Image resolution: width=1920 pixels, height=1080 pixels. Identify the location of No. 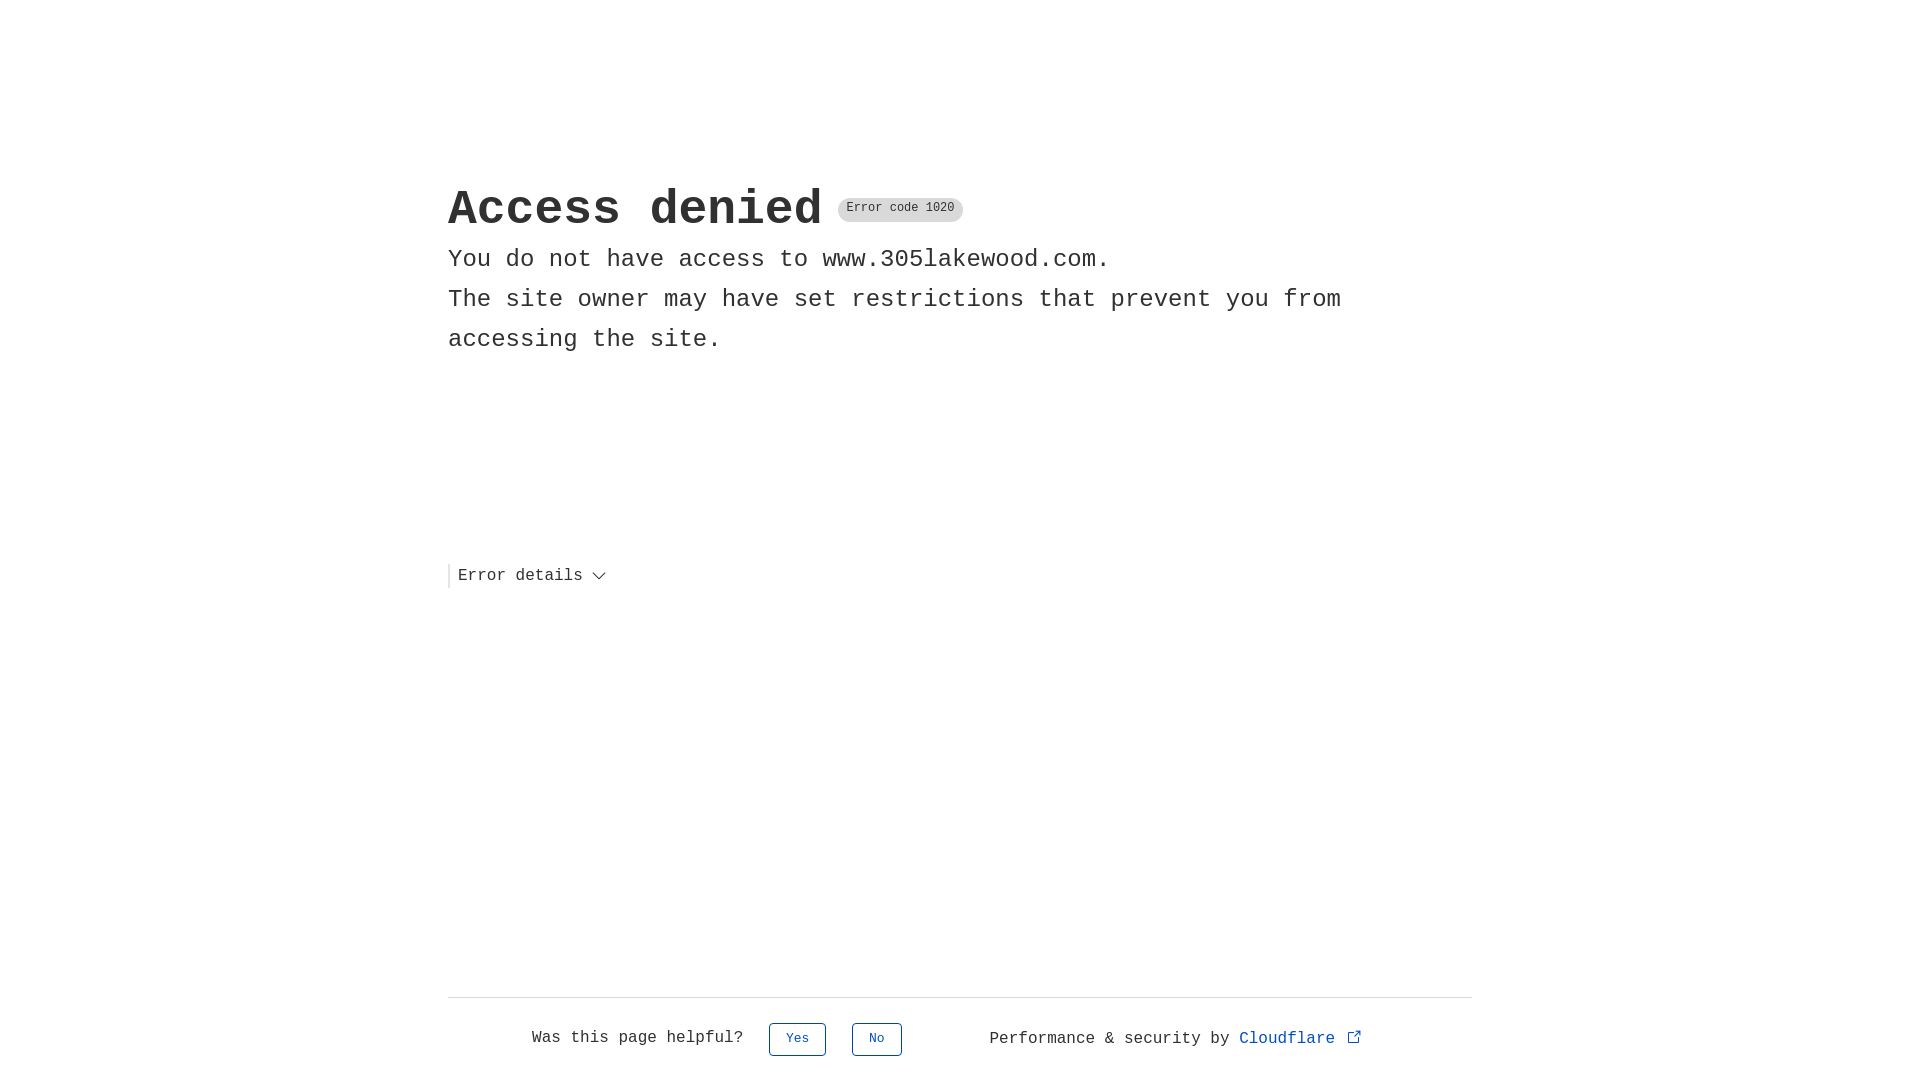
(877, 1040).